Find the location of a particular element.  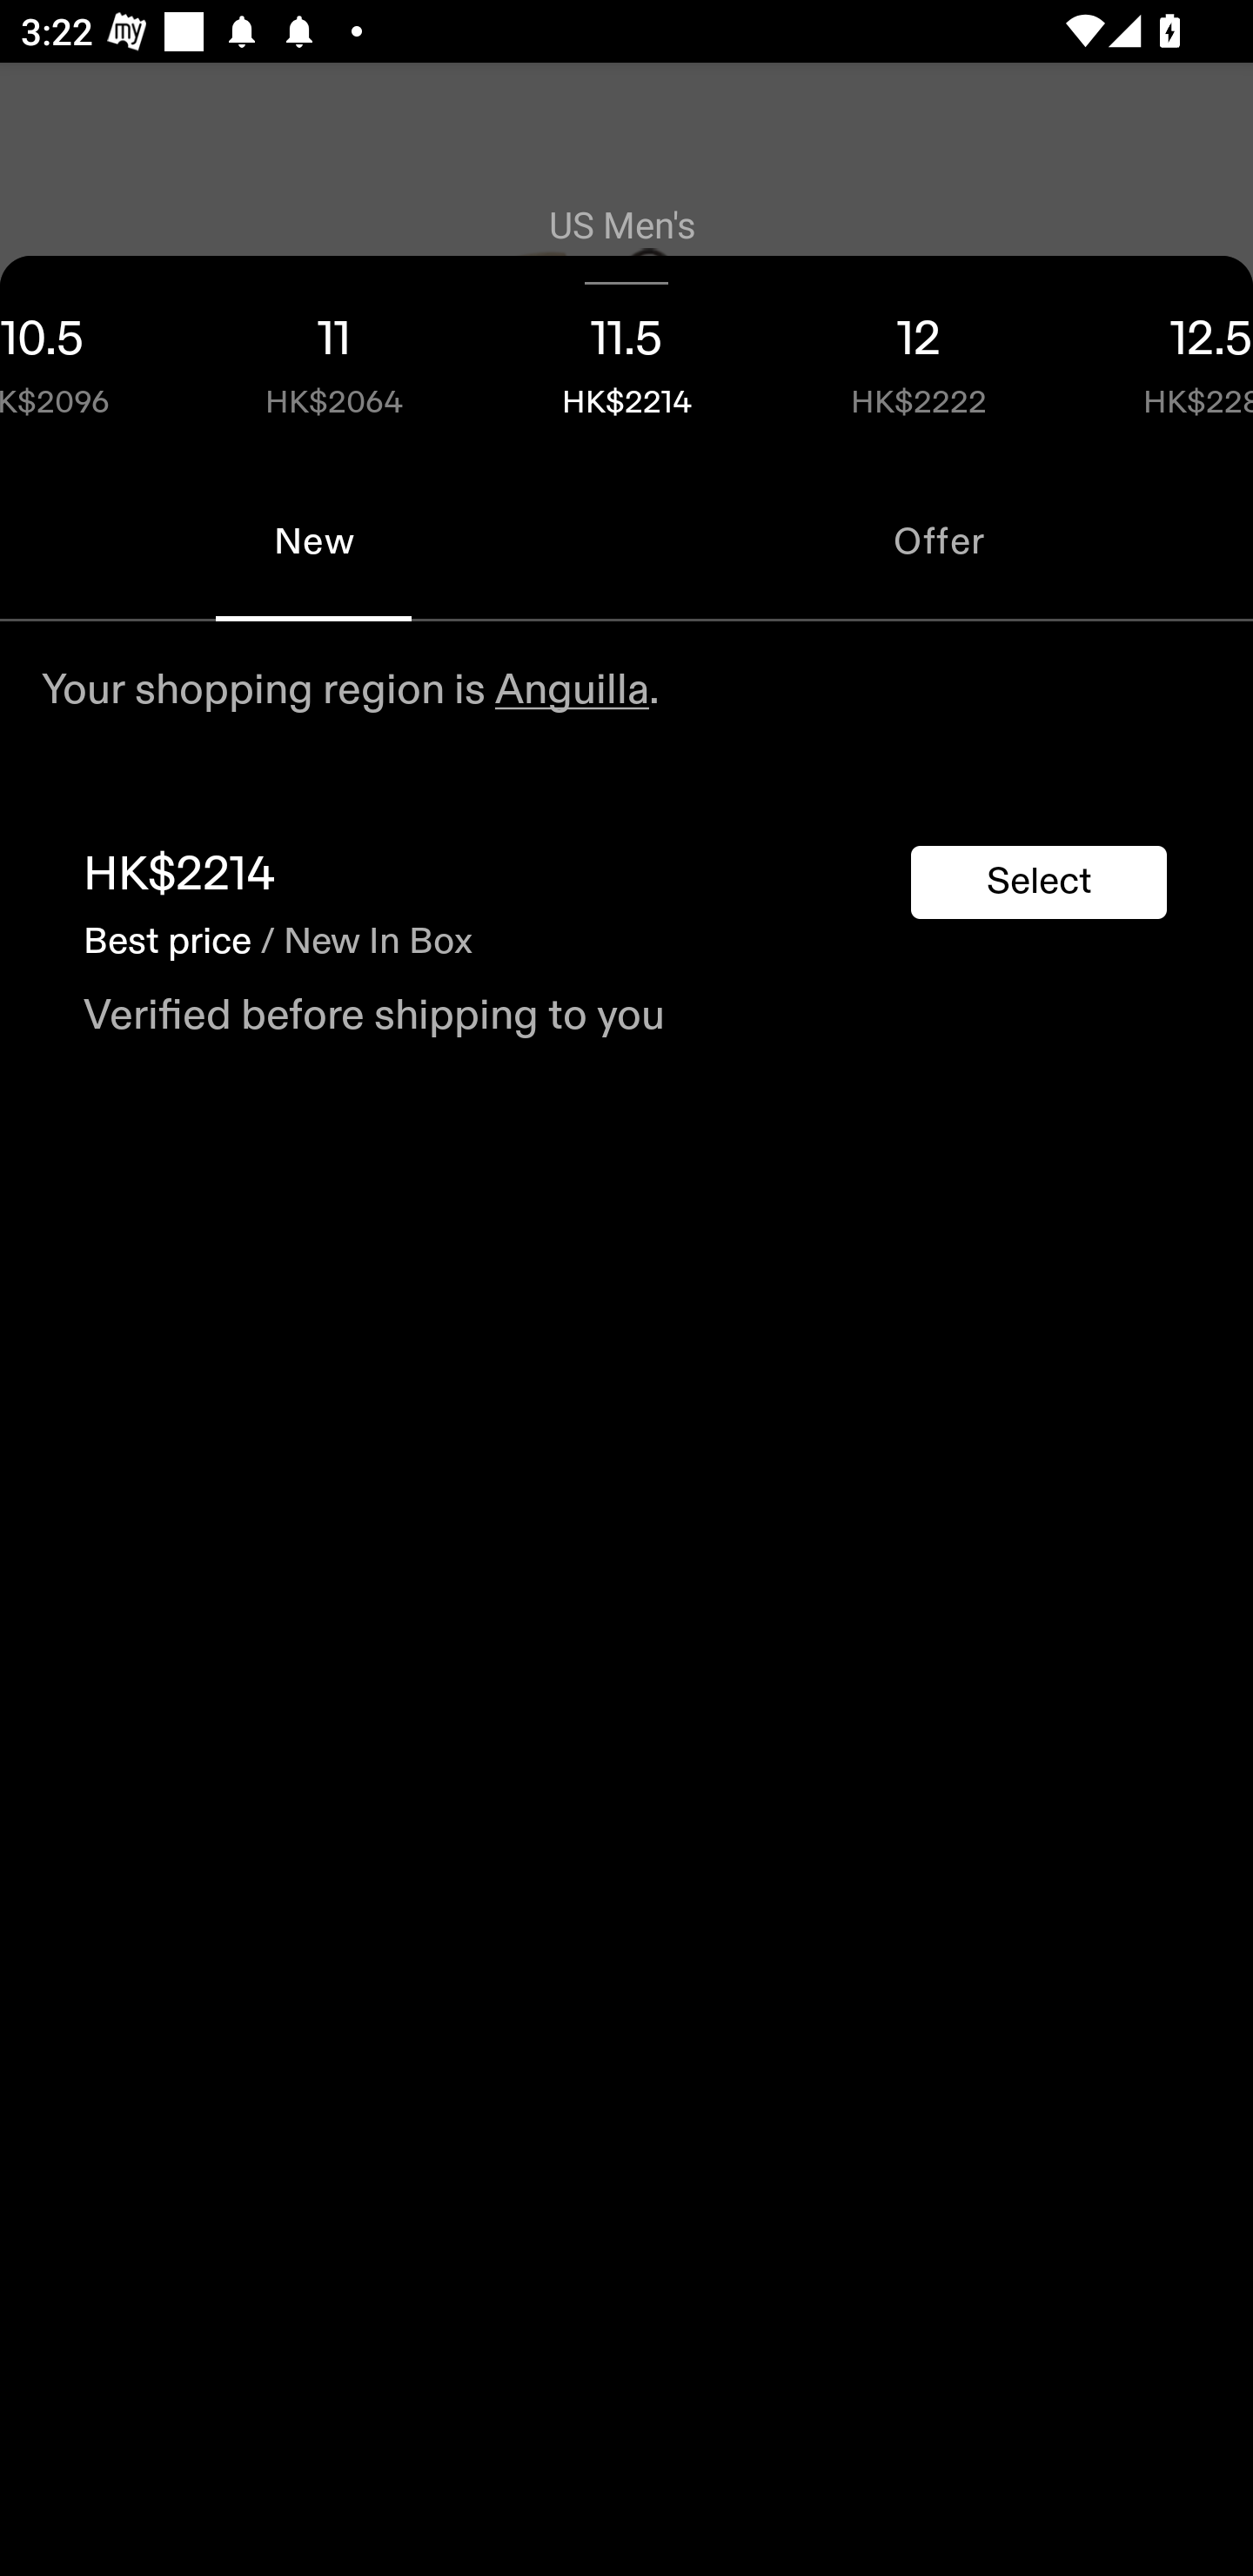

Offer is located at coordinates (940, 541).